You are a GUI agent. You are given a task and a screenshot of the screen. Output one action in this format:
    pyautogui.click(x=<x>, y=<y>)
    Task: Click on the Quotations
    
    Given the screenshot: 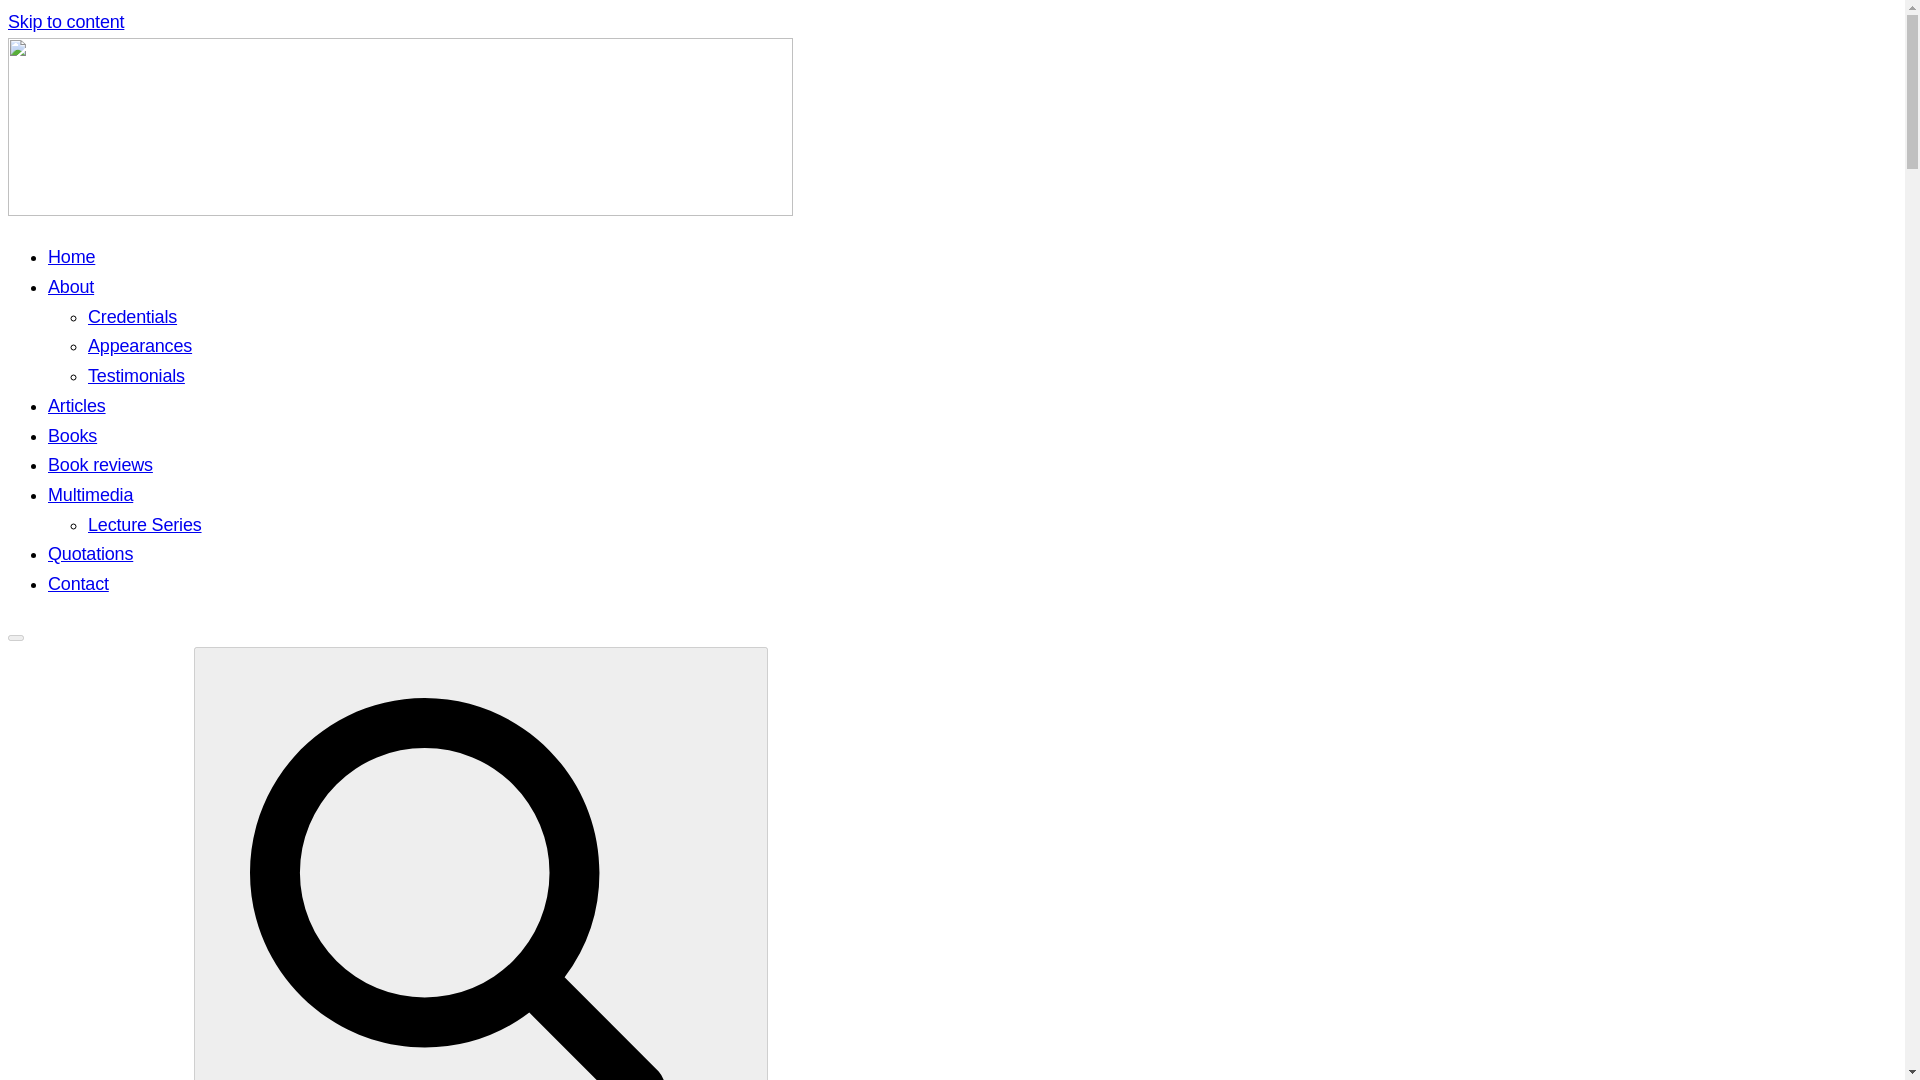 What is the action you would take?
    pyautogui.click(x=90, y=554)
    